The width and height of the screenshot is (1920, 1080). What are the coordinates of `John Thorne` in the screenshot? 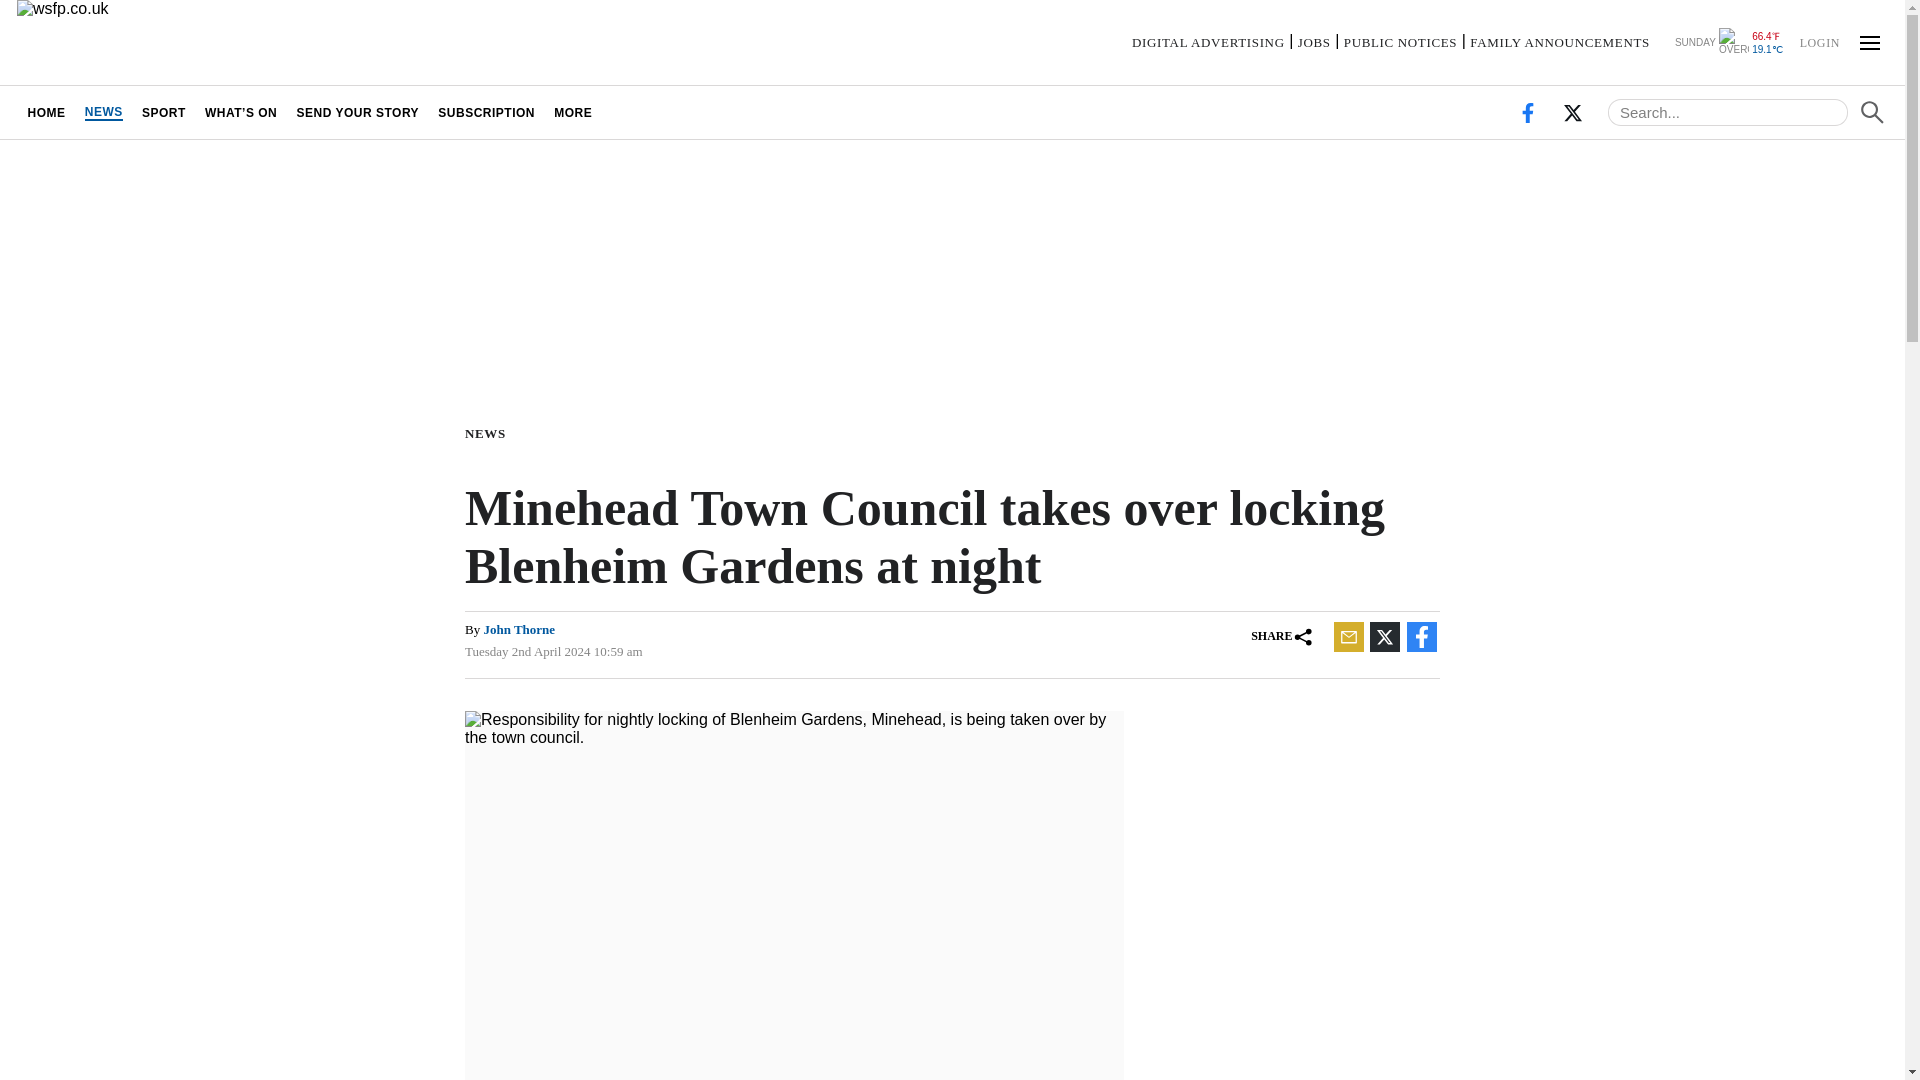 It's located at (518, 630).